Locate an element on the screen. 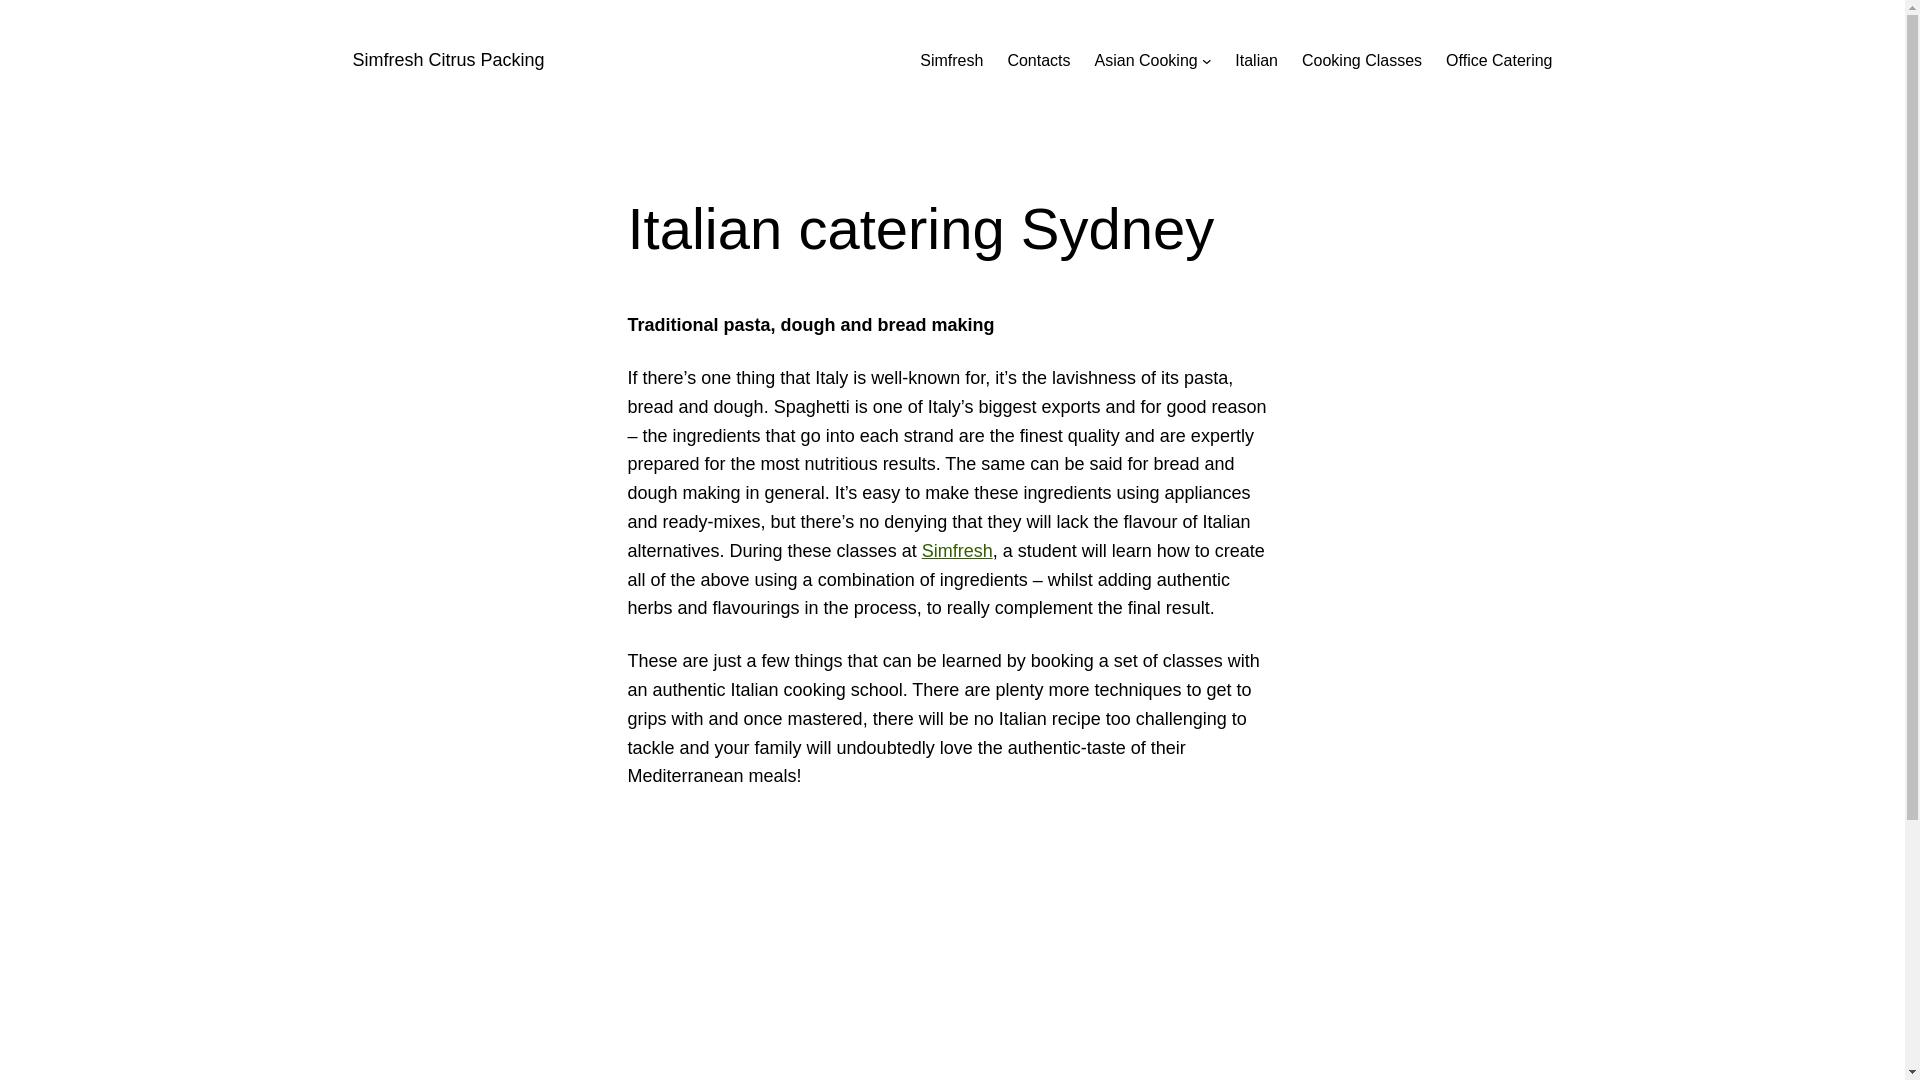 The width and height of the screenshot is (1920, 1080). Simfresh Citrus Packing is located at coordinates (448, 60).